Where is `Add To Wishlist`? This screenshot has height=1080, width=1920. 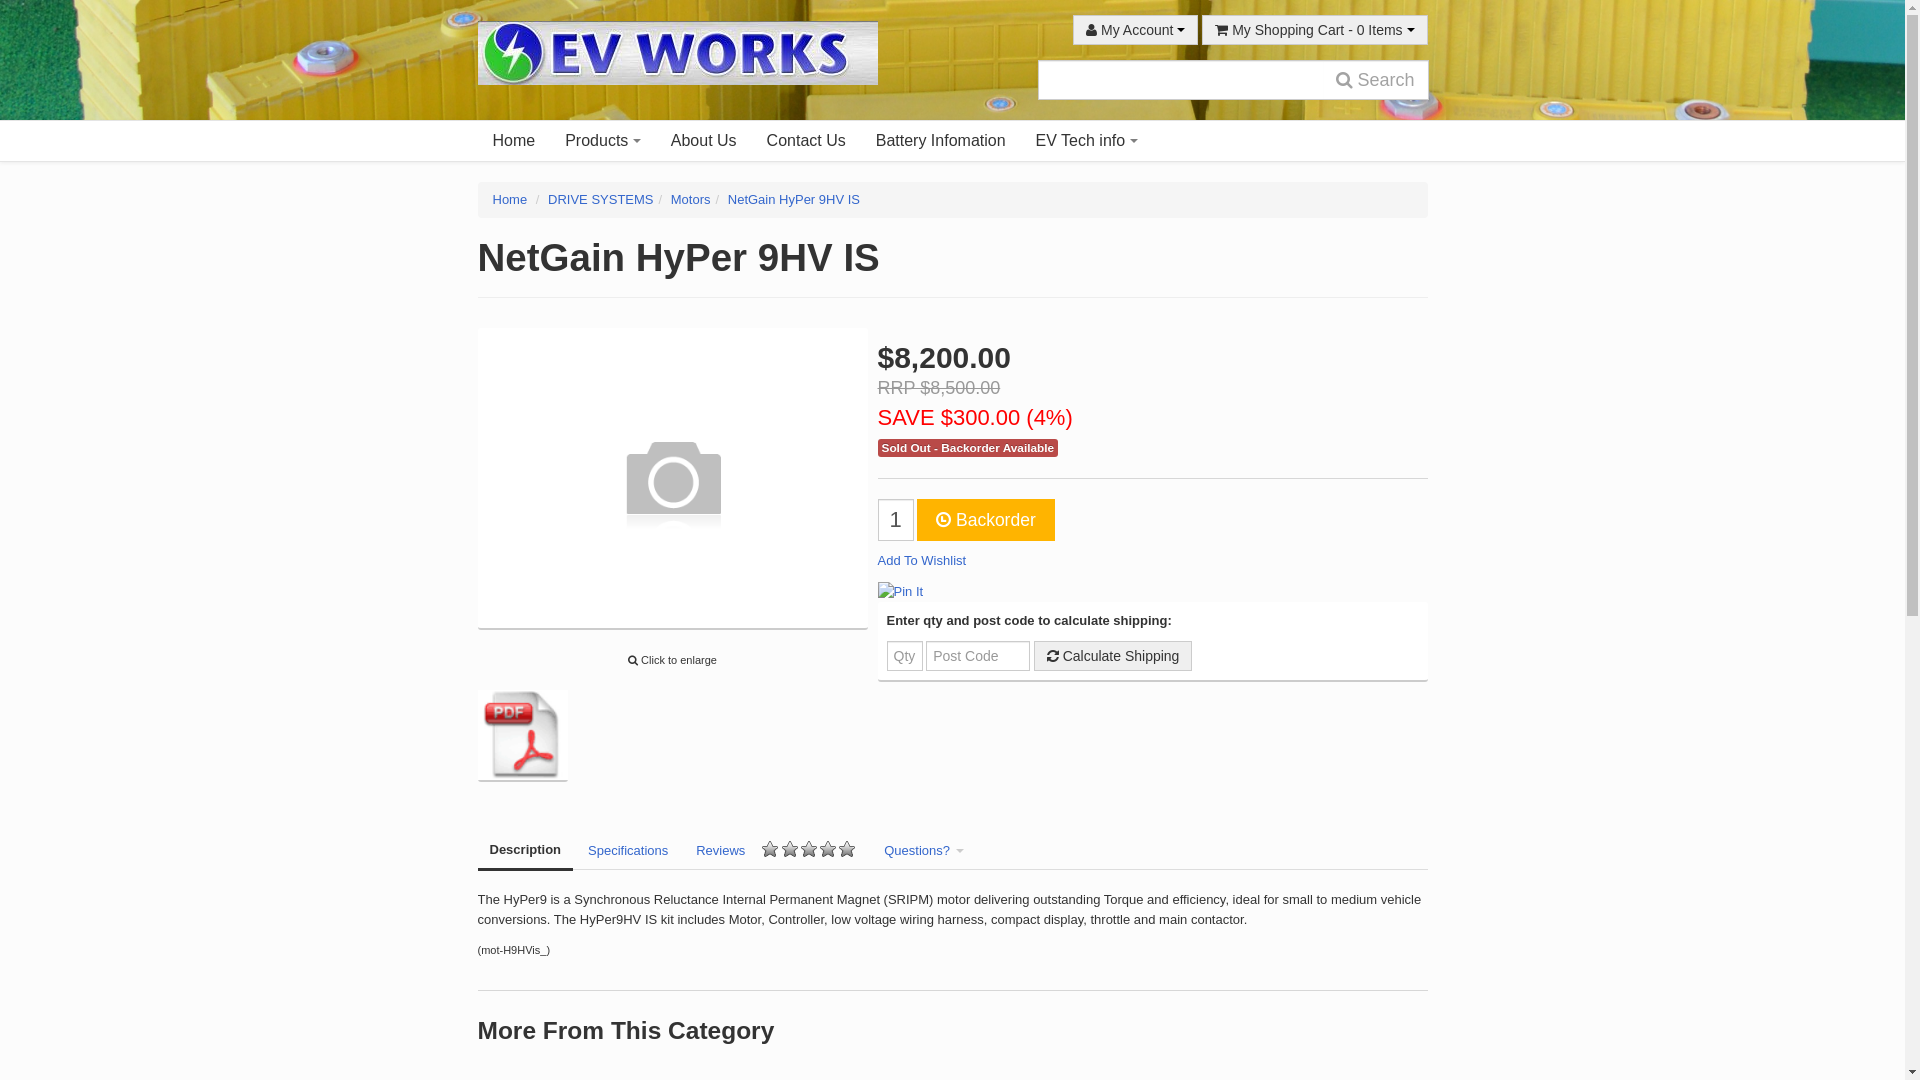 Add To Wishlist is located at coordinates (922, 560).